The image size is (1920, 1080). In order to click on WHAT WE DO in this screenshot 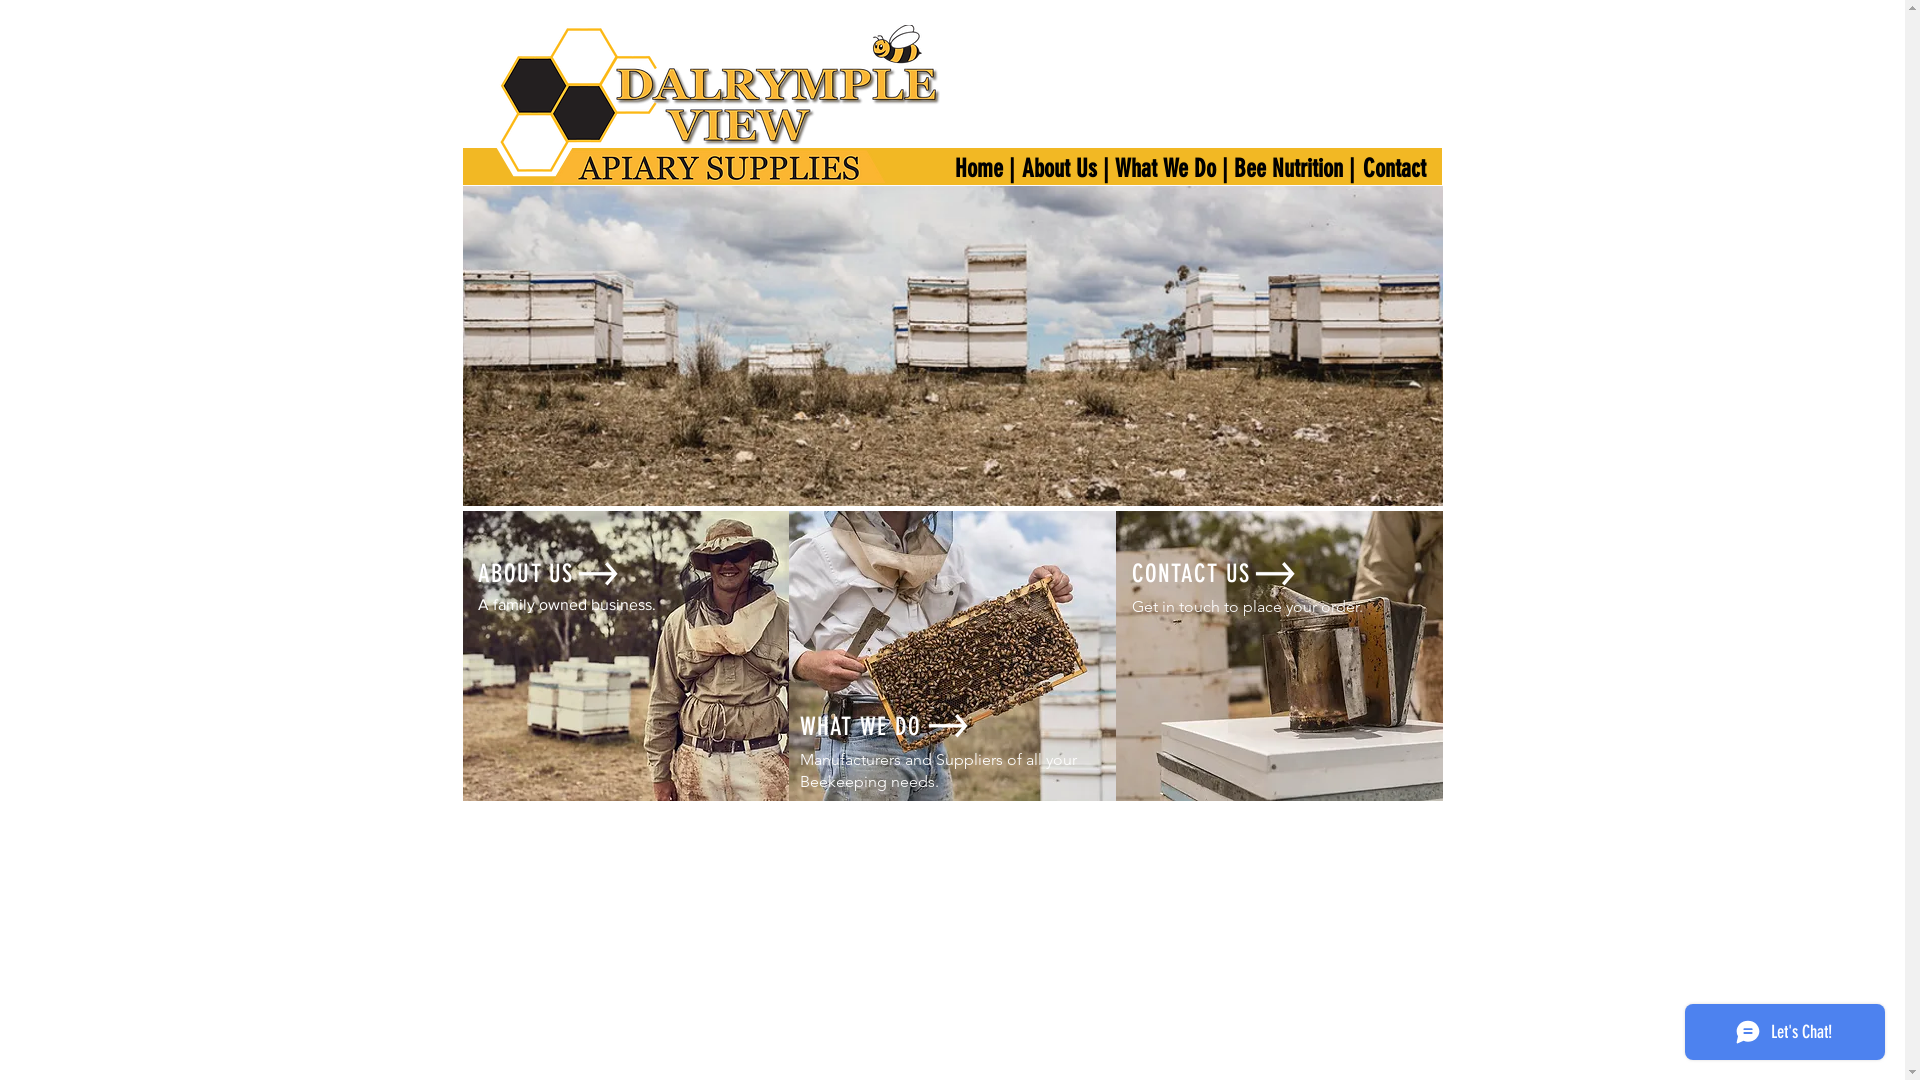, I will do `click(861, 726)`.